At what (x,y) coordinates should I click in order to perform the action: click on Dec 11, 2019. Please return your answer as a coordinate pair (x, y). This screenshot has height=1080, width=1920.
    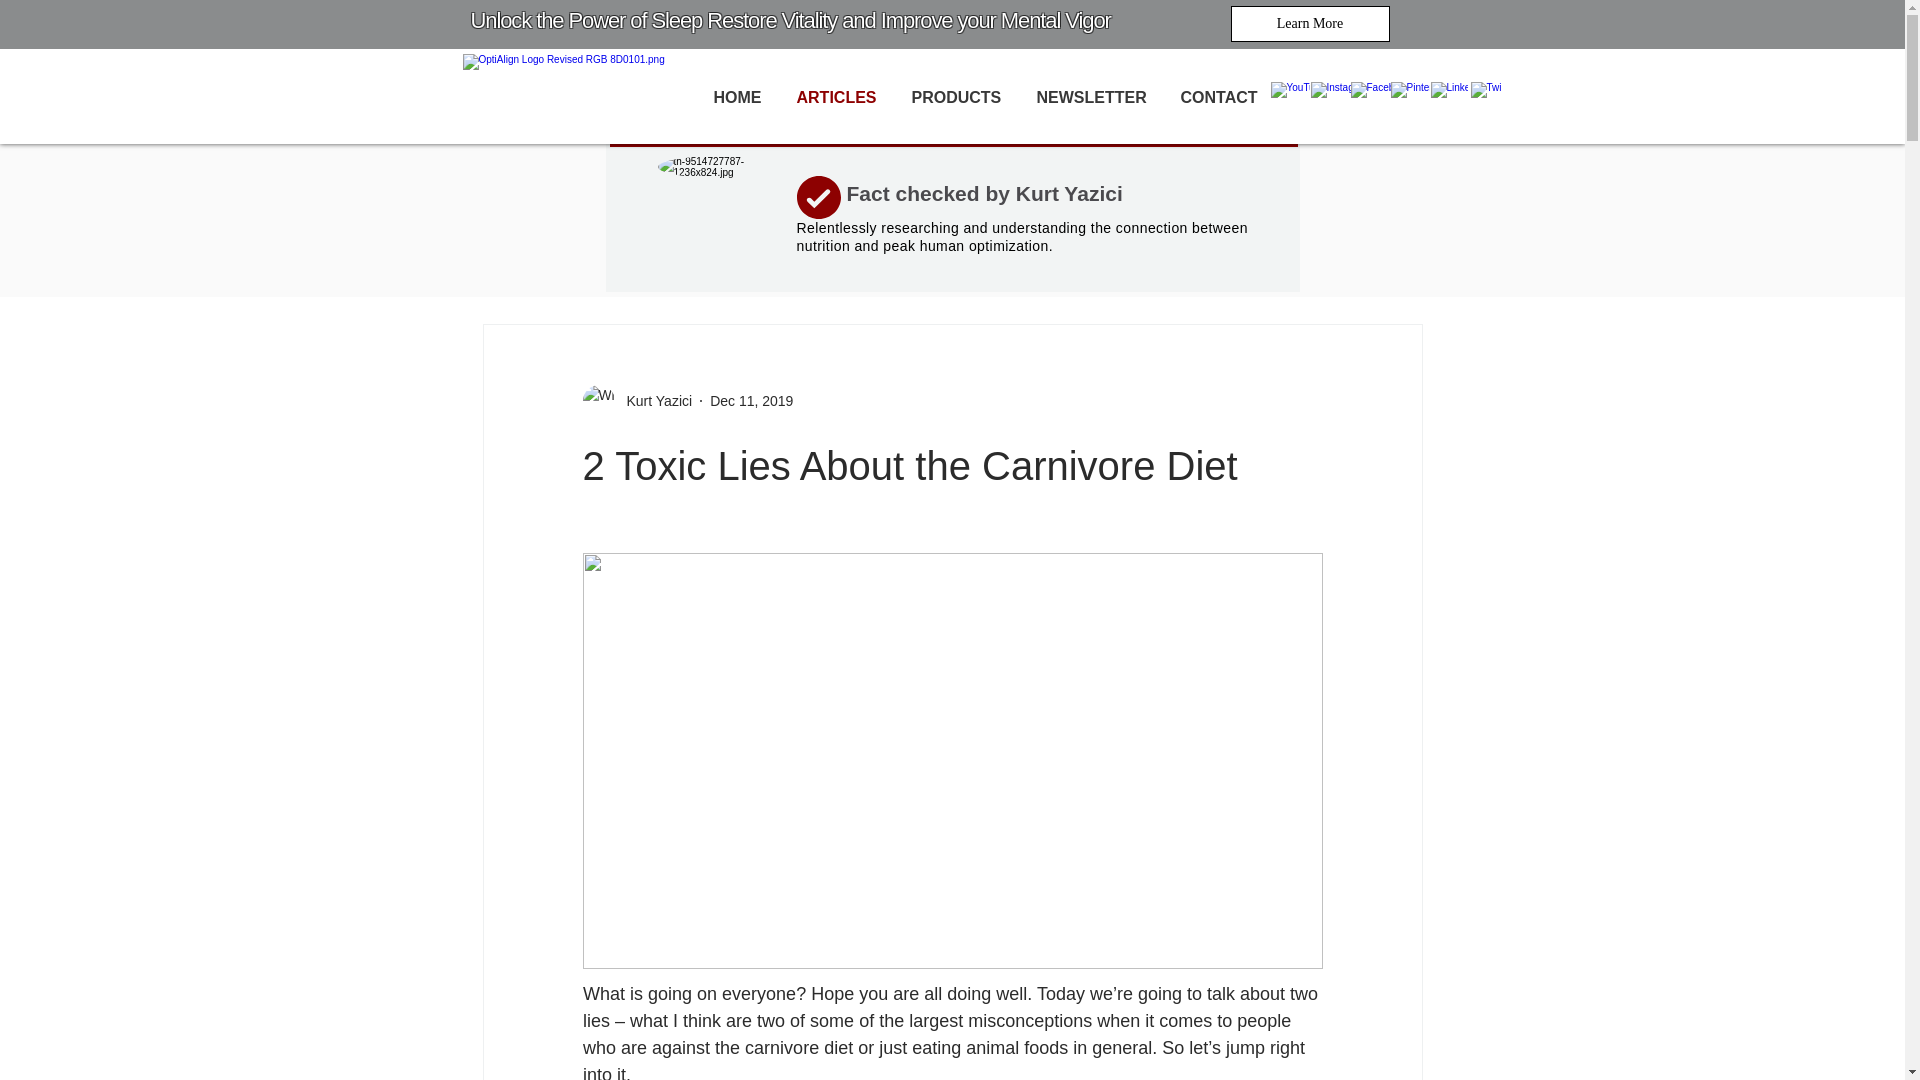
    Looking at the image, I should click on (751, 400).